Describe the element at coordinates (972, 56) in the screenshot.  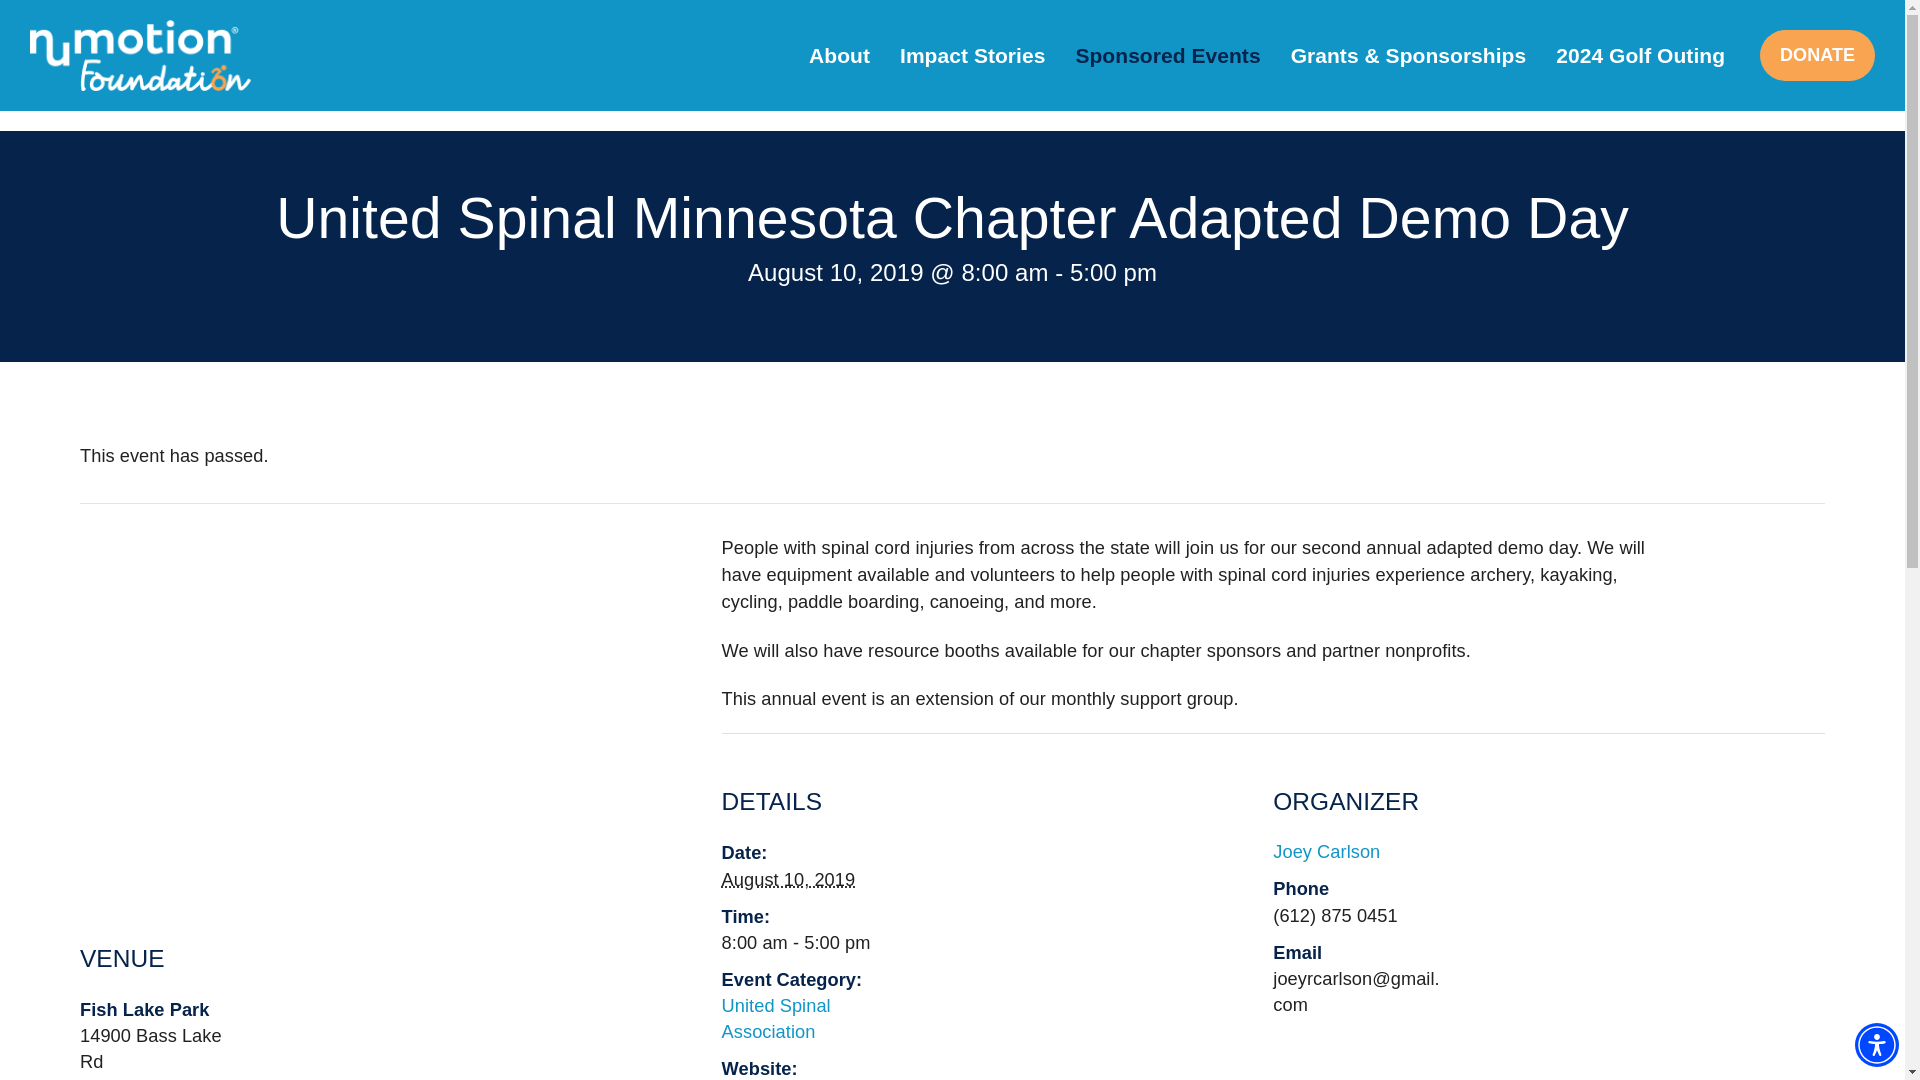
I see `Impact Stories` at that location.